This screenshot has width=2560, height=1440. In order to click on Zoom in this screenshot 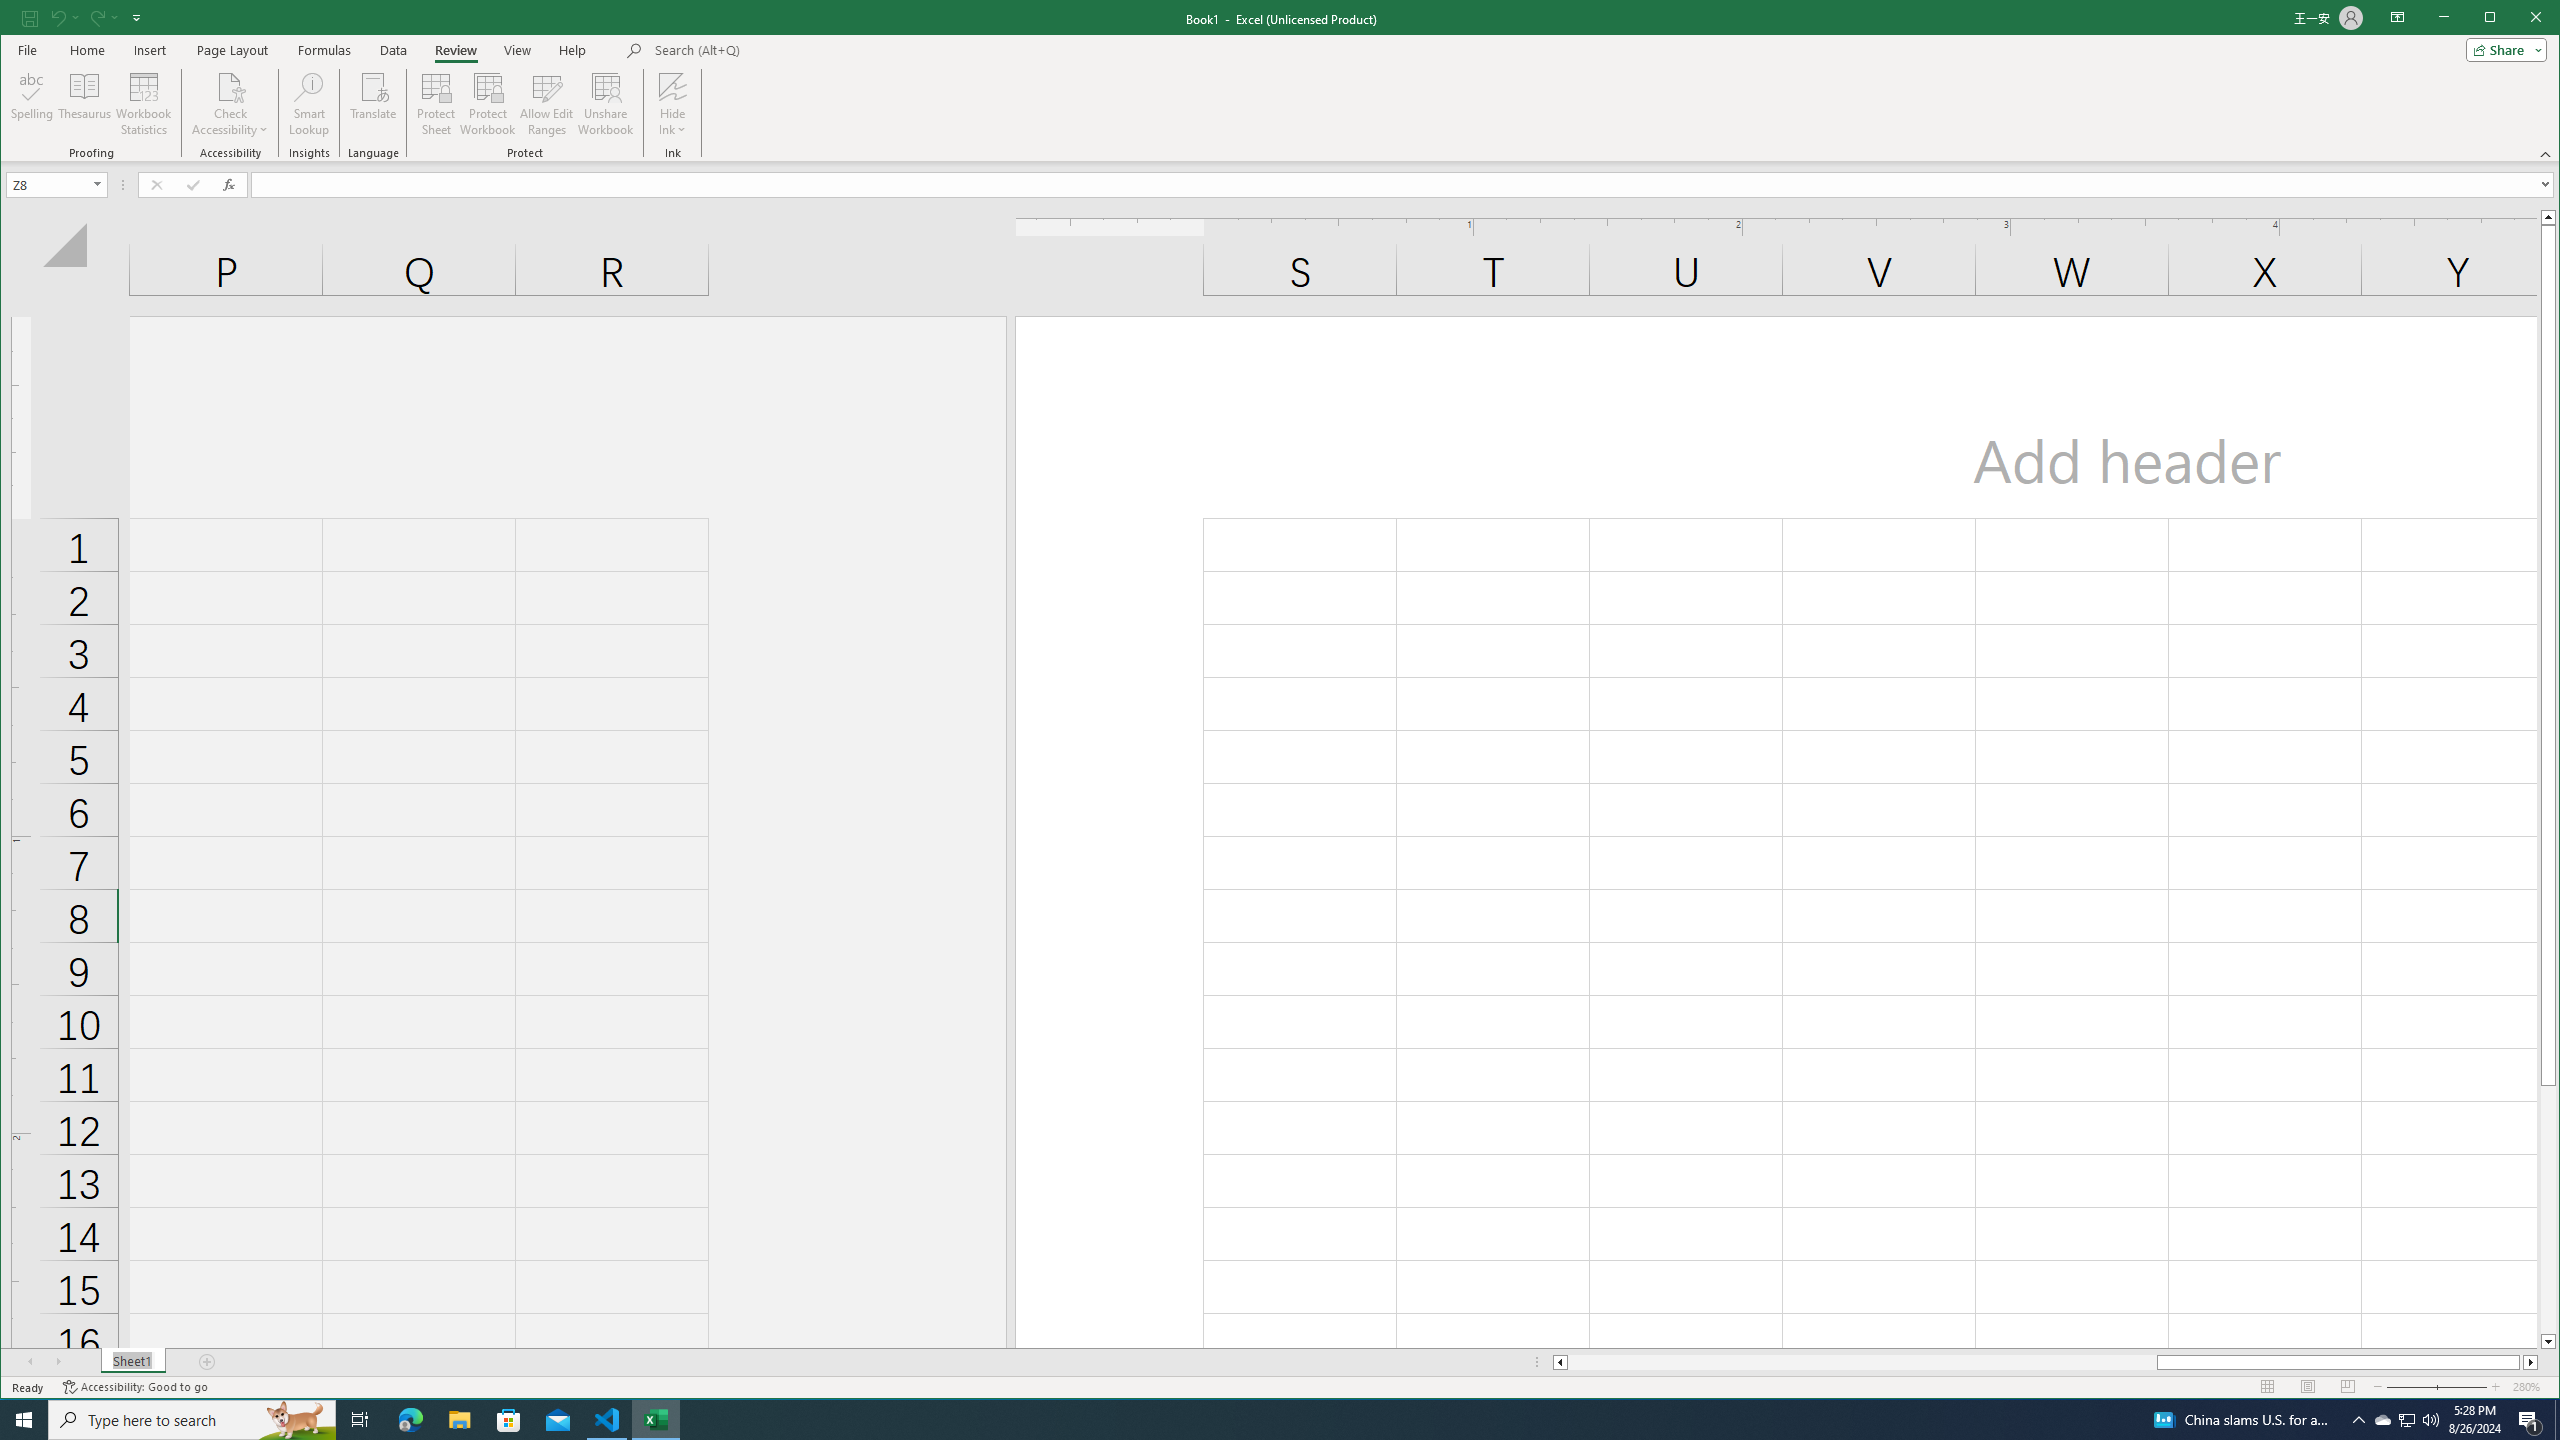, I will do `click(2408, 1420)`.